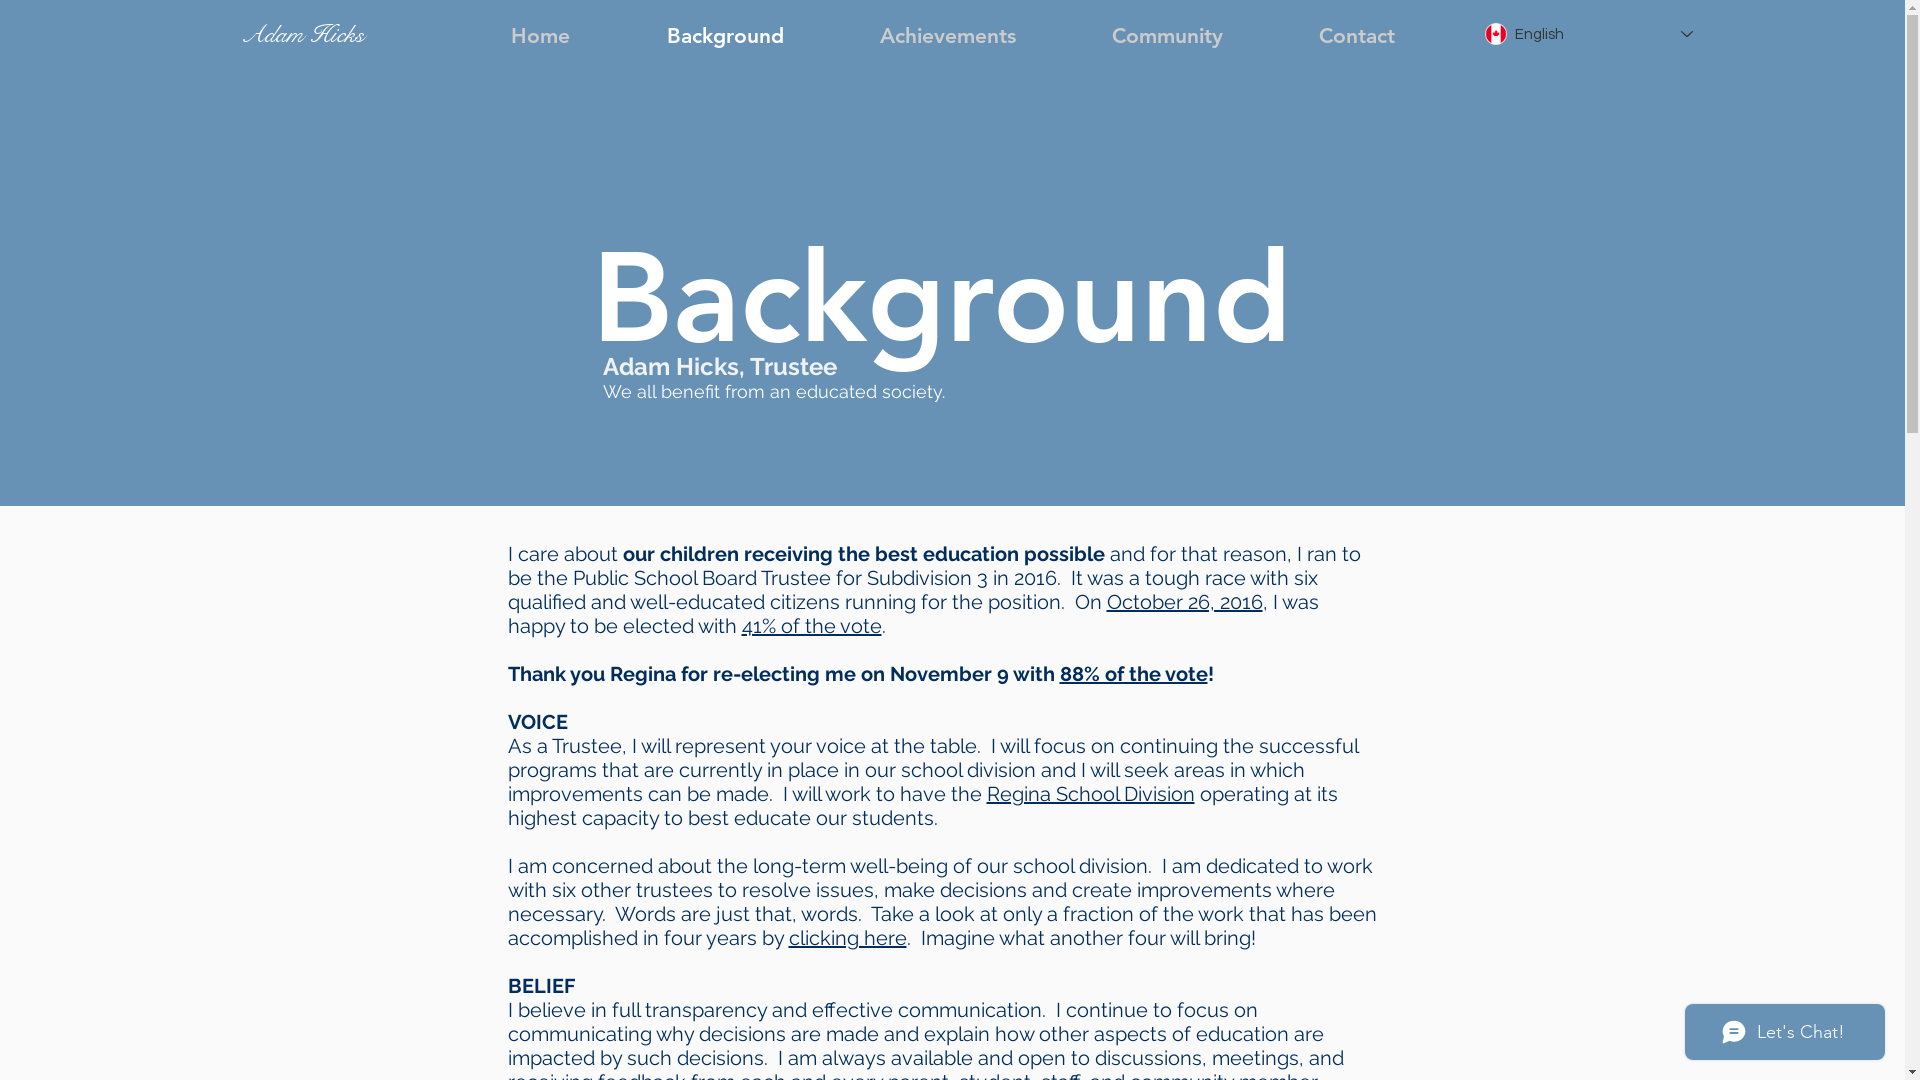 The width and height of the screenshot is (1920, 1080). What do you see at coordinates (540, 36) in the screenshot?
I see `Home` at bounding box center [540, 36].